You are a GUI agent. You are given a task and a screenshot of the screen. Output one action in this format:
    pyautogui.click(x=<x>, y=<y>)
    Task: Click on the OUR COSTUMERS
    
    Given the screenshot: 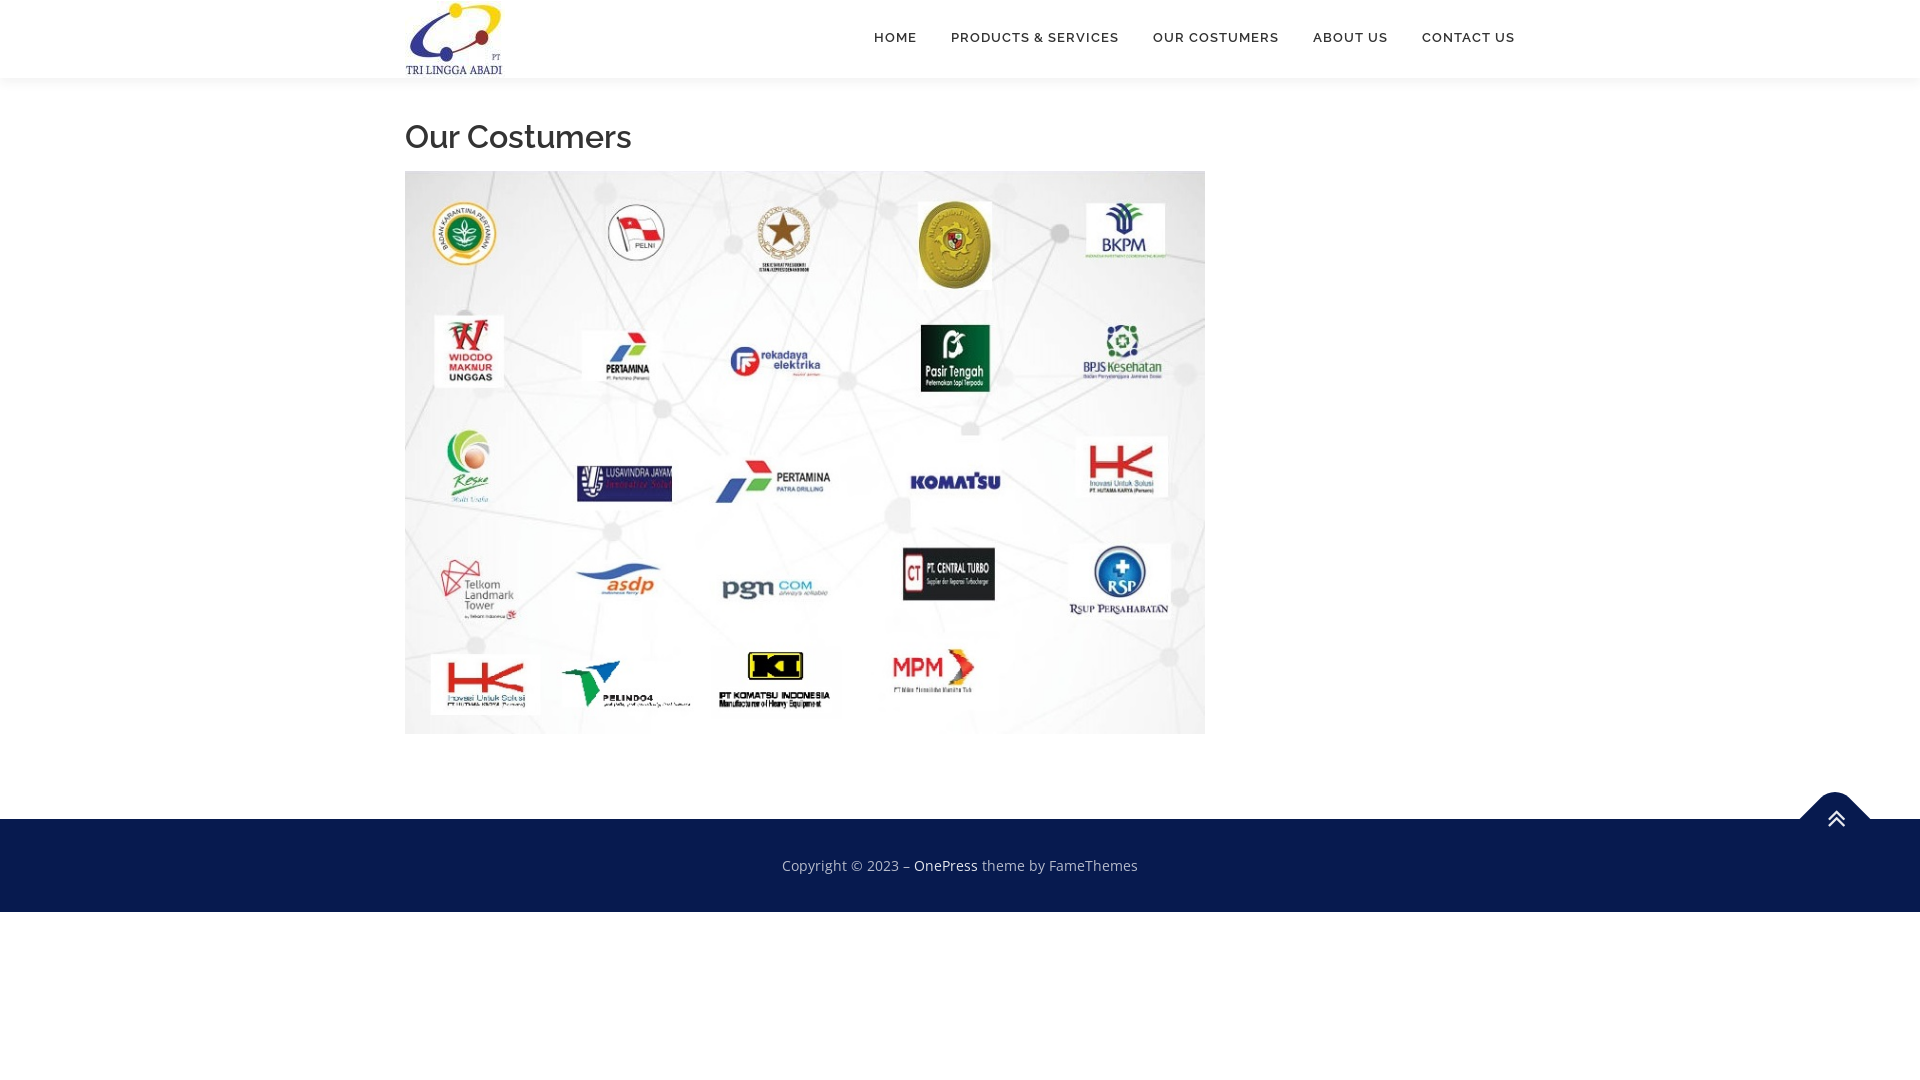 What is the action you would take?
    pyautogui.click(x=1216, y=38)
    